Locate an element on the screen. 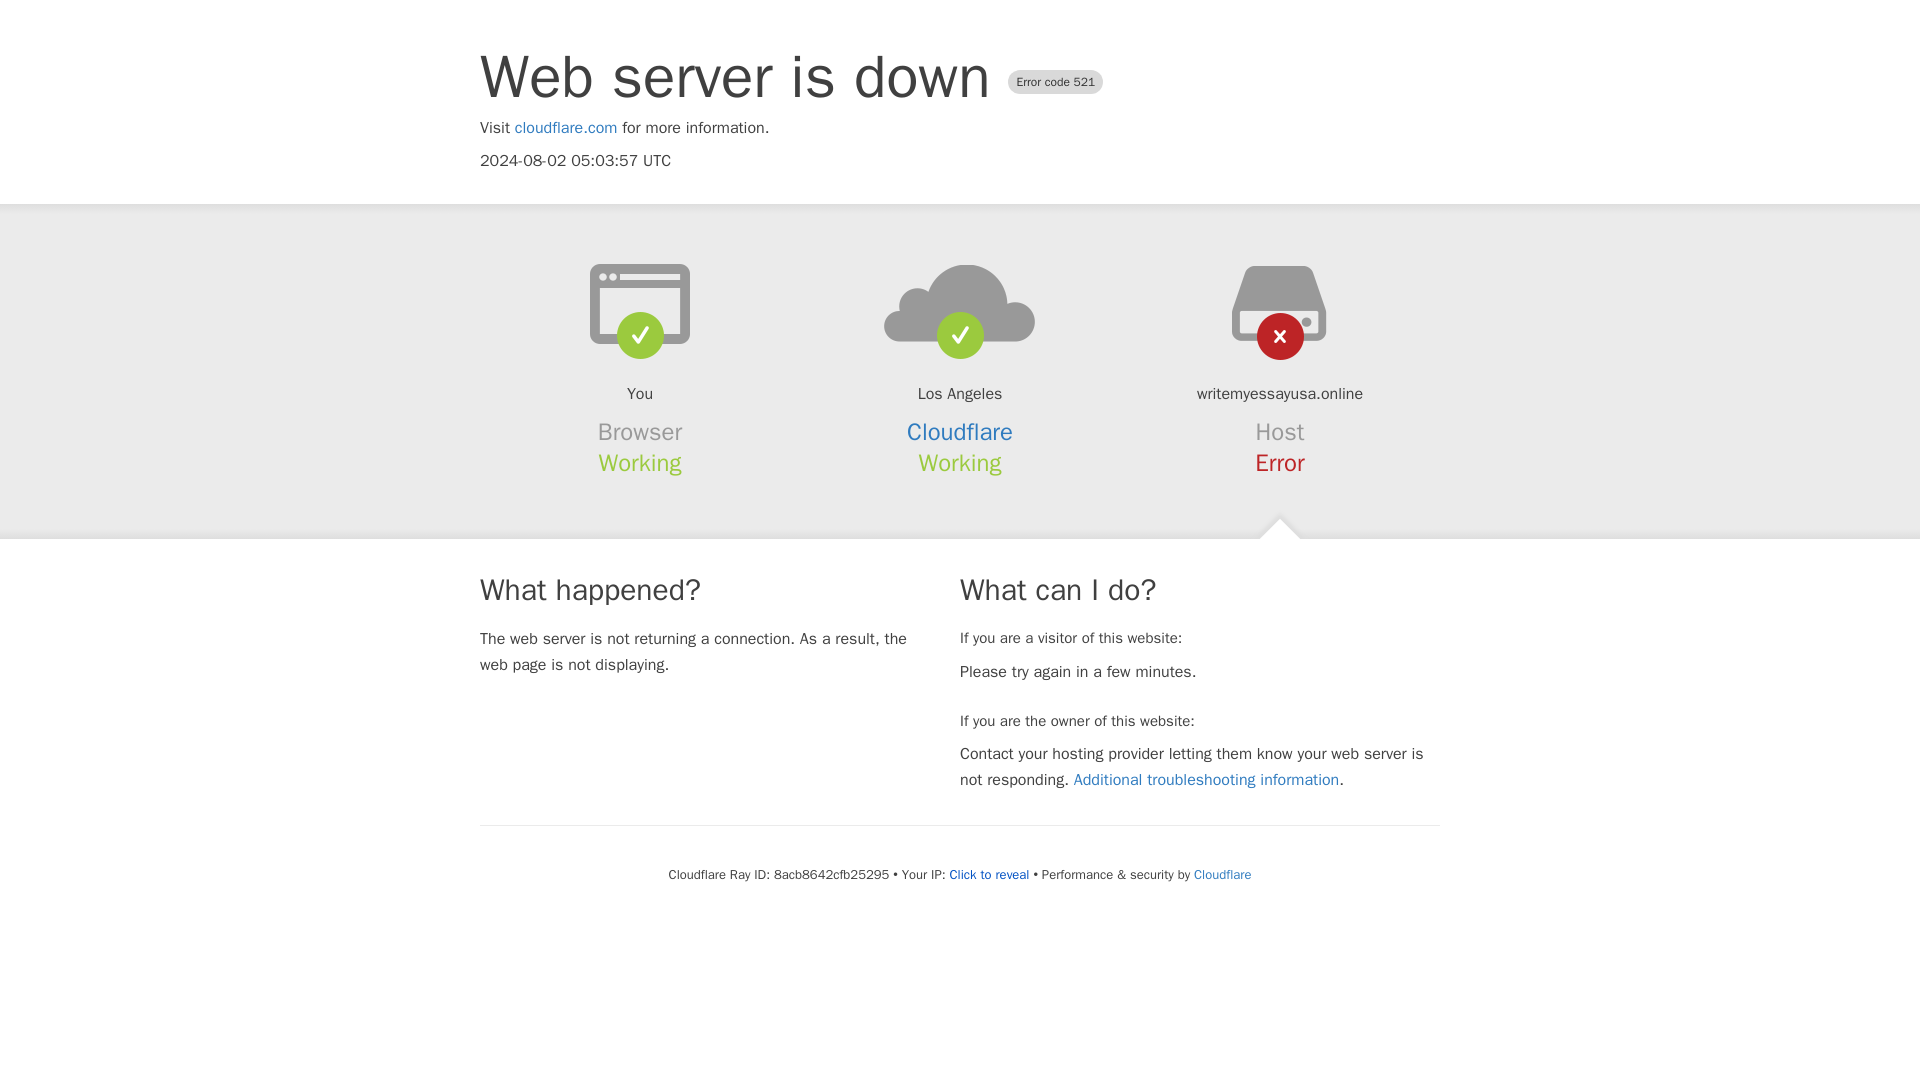 Image resolution: width=1920 pixels, height=1080 pixels. Click to reveal is located at coordinates (990, 875).